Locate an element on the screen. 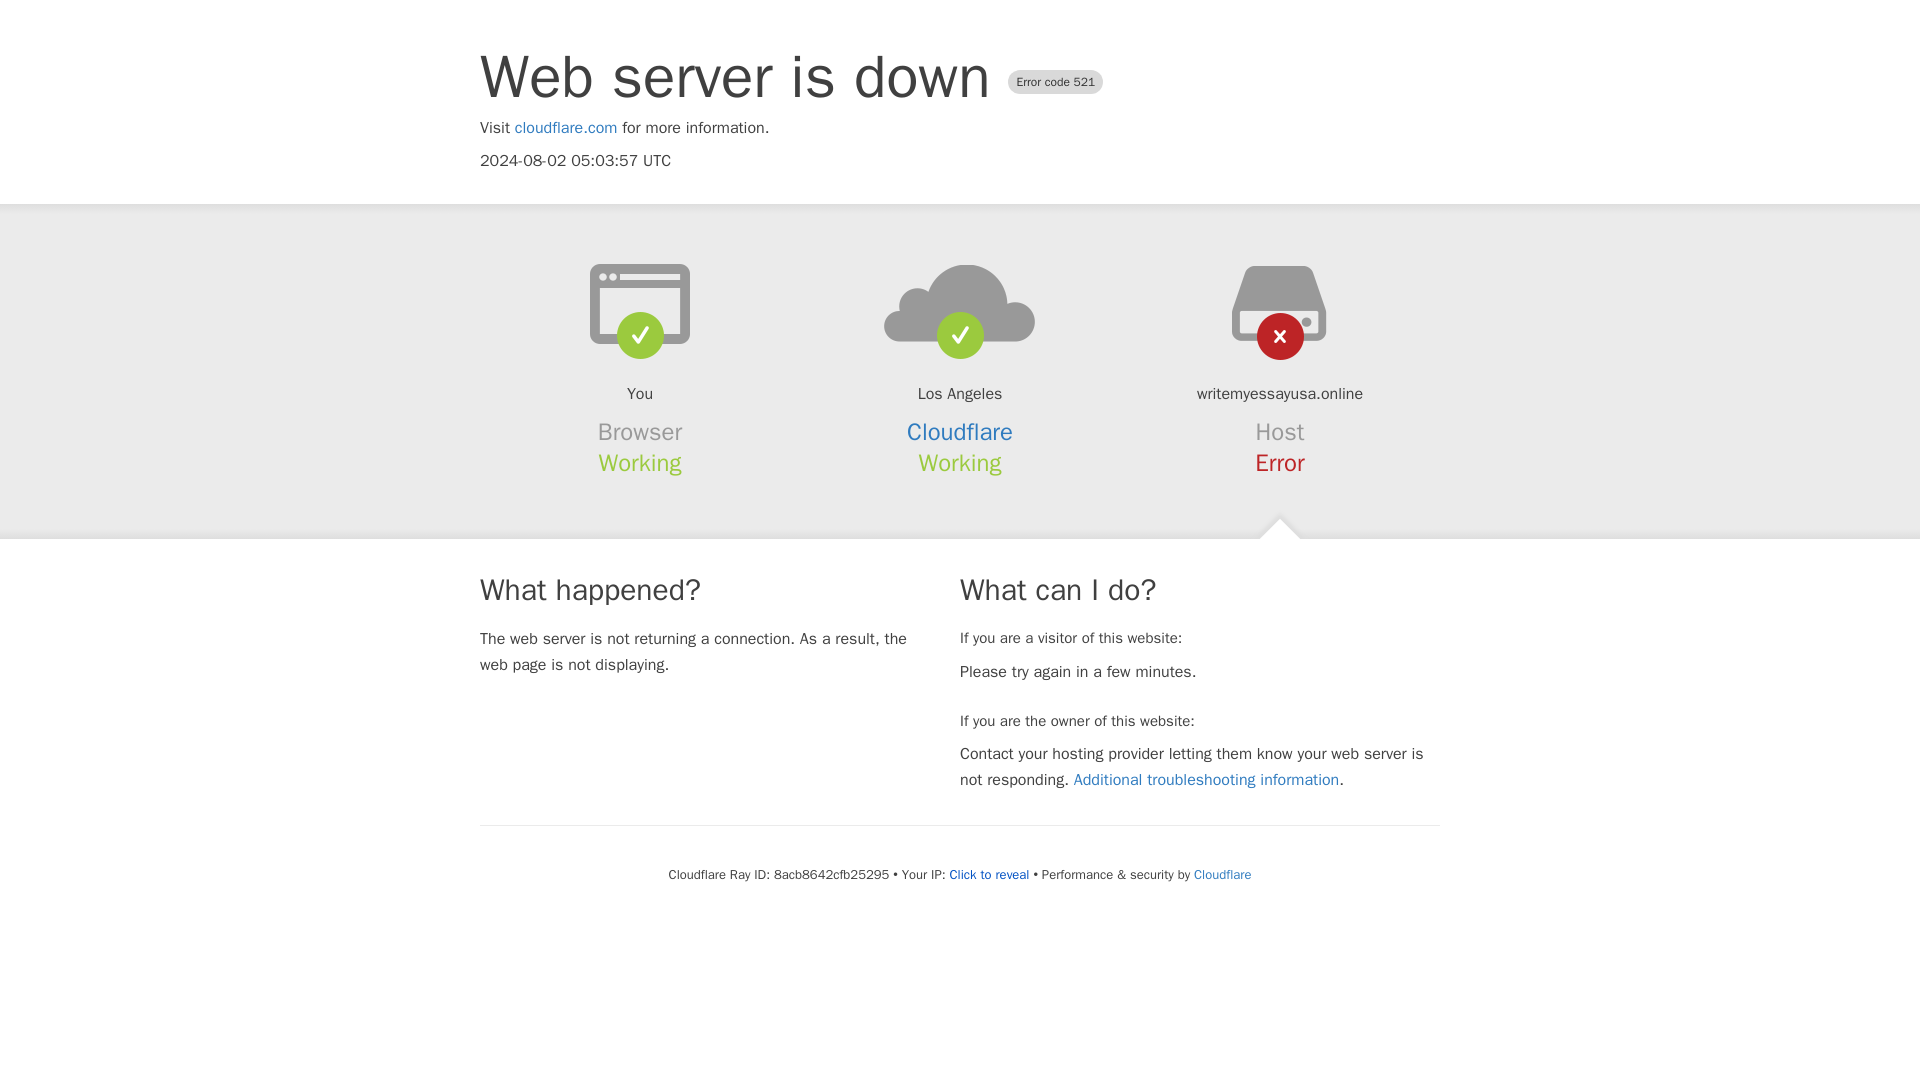 Image resolution: width=1920 pixels, height=1080 pixels. Click to reveal is located at coordinates (990, 875).